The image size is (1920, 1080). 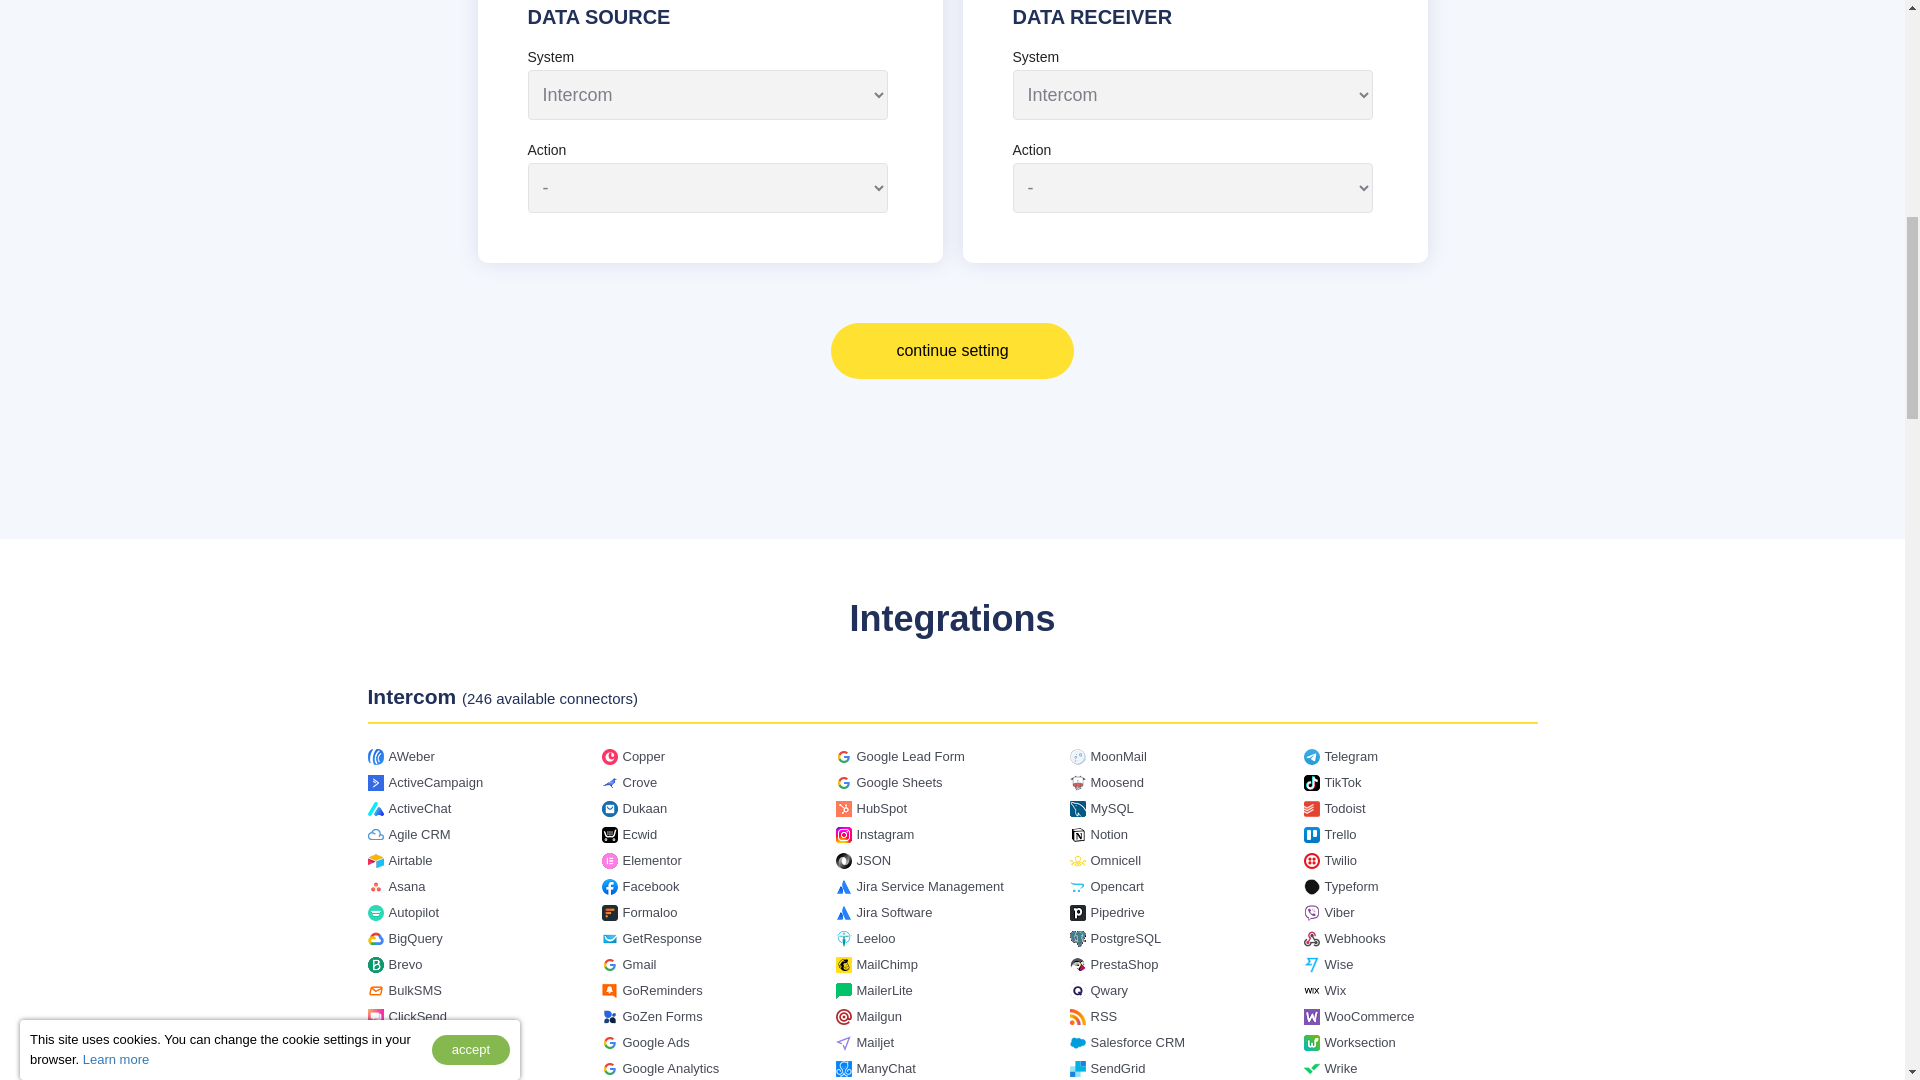 What do you see at coordinates (1350, 756) in the screenshot?
I see `Intercom and Telegram integration` at bounding box center [1350, 756].